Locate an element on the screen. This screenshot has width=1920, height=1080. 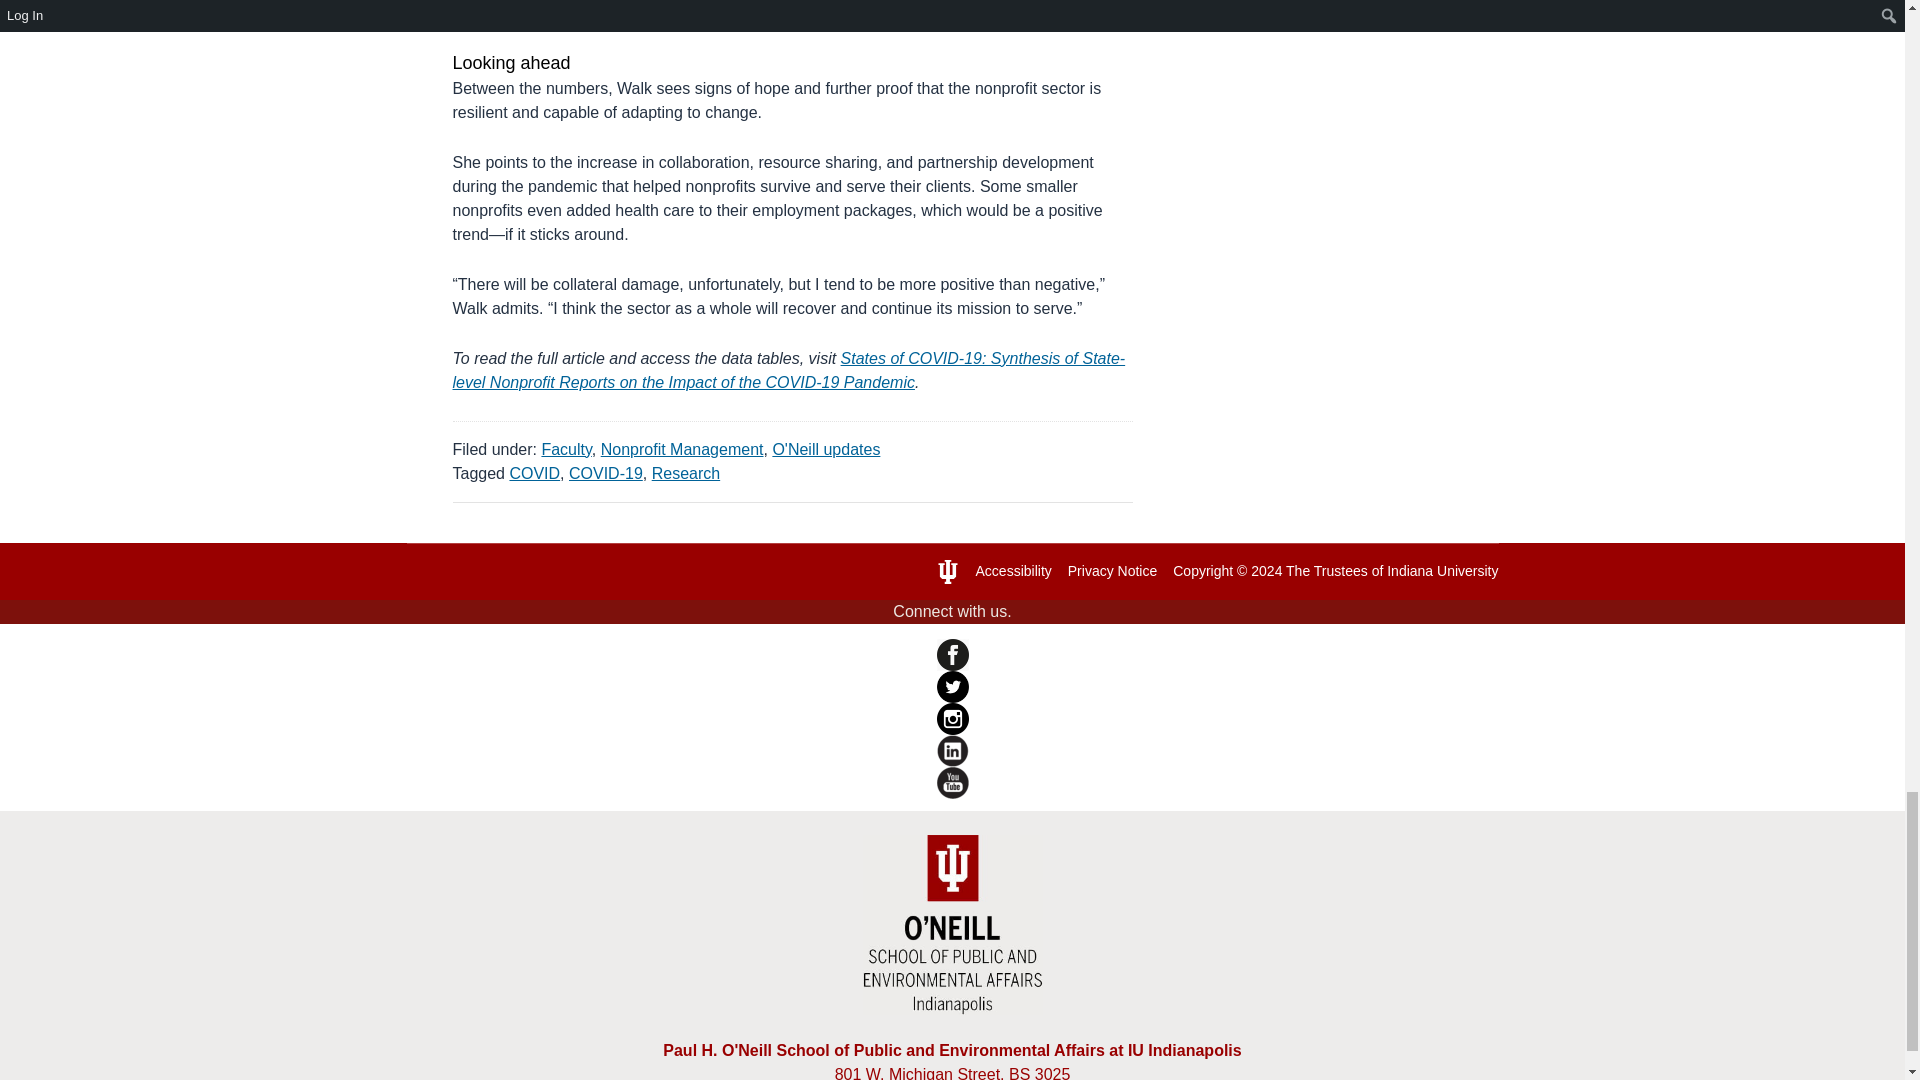
Copyright is located at coordinates (1202, 570).